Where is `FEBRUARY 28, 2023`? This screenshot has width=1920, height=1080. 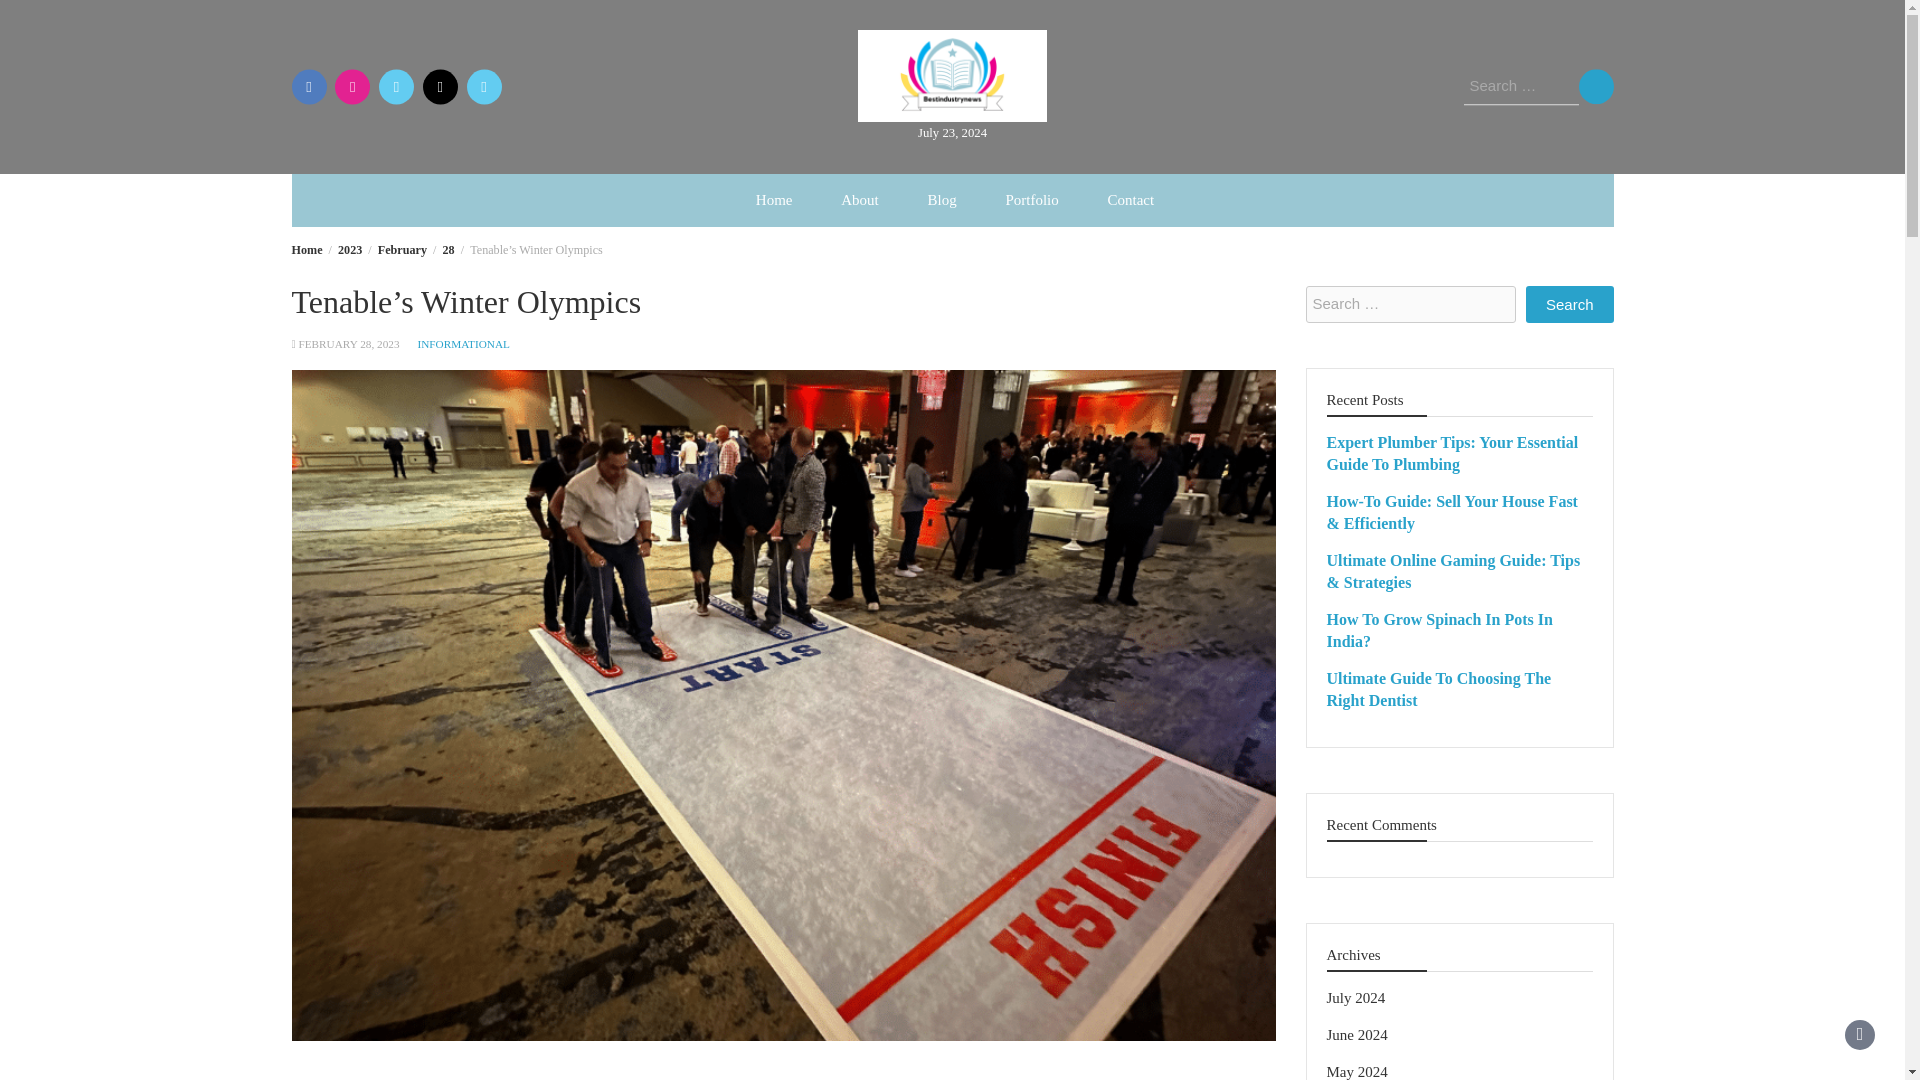 FEBRUARY 28, 2023 is located at coordinates (348, 344).